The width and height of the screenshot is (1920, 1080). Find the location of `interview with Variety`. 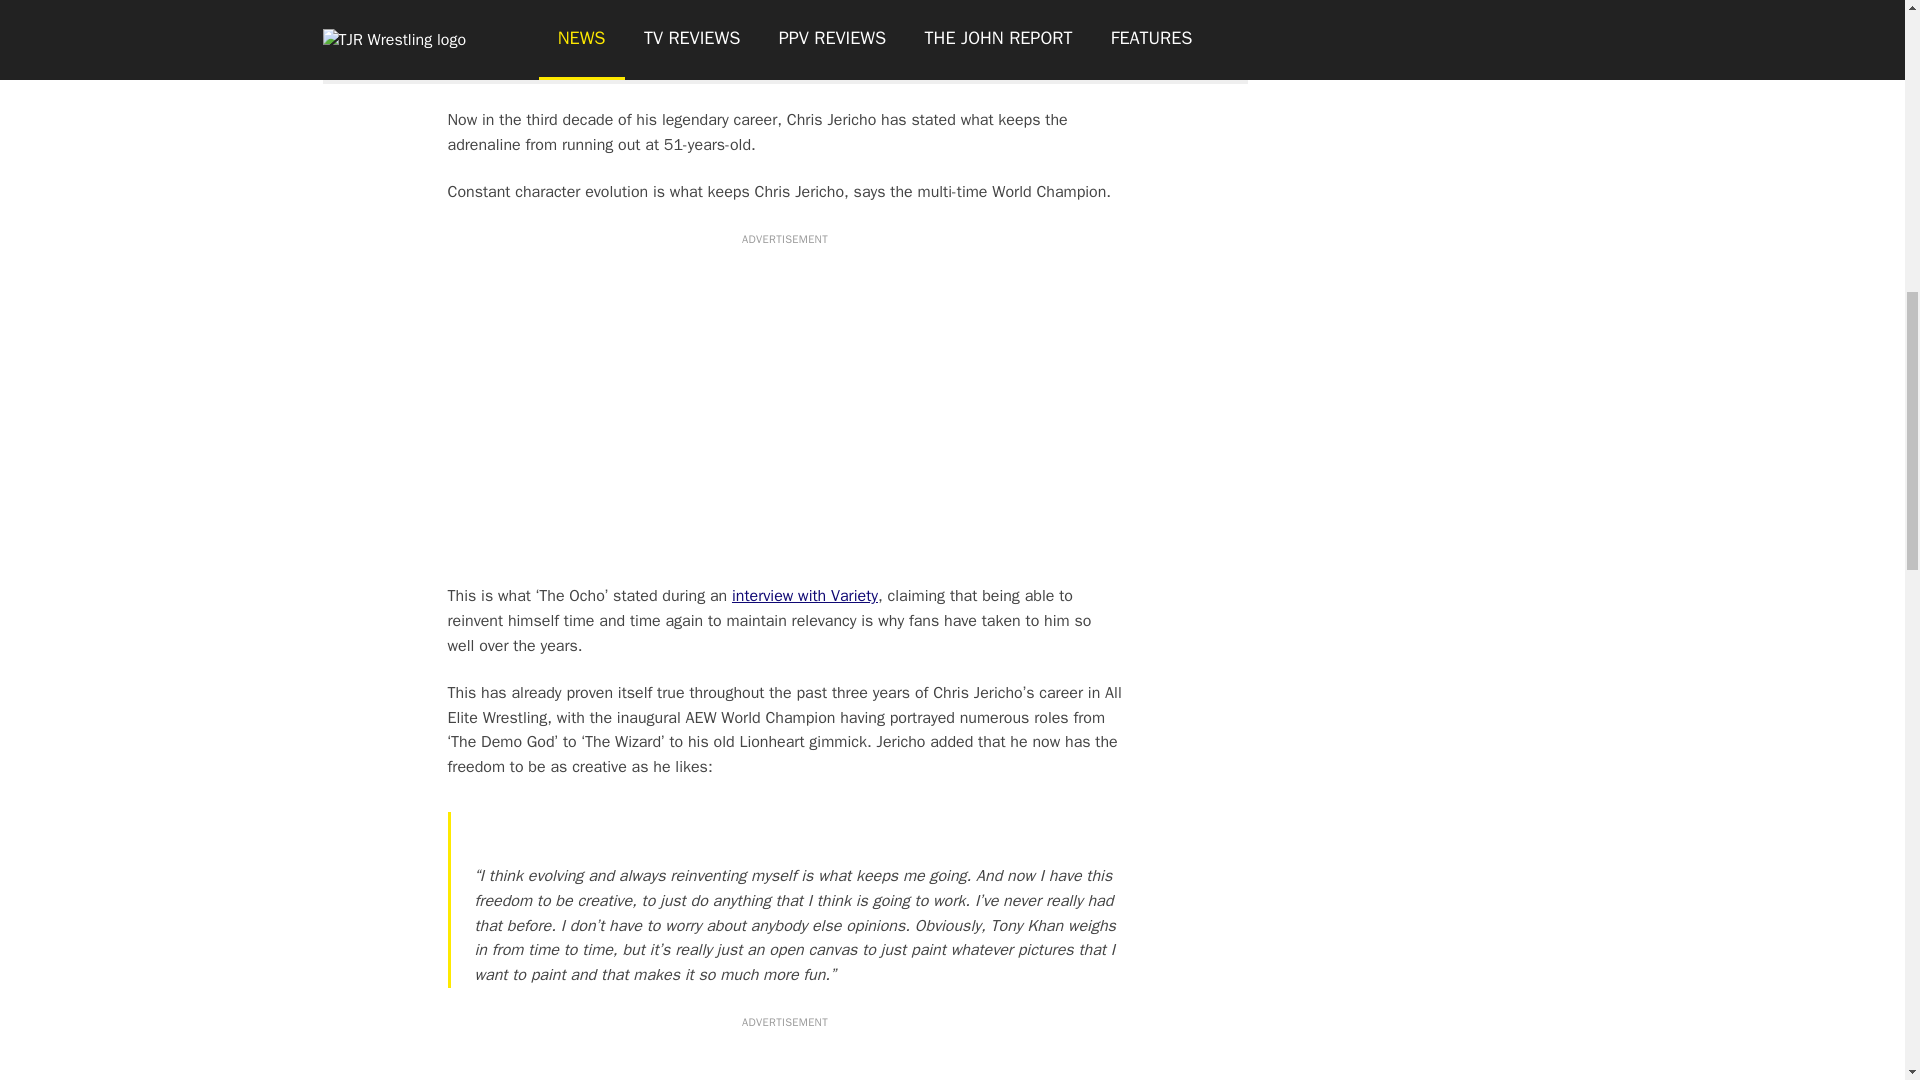

interview with Variety is located at coordinates (804, 596).